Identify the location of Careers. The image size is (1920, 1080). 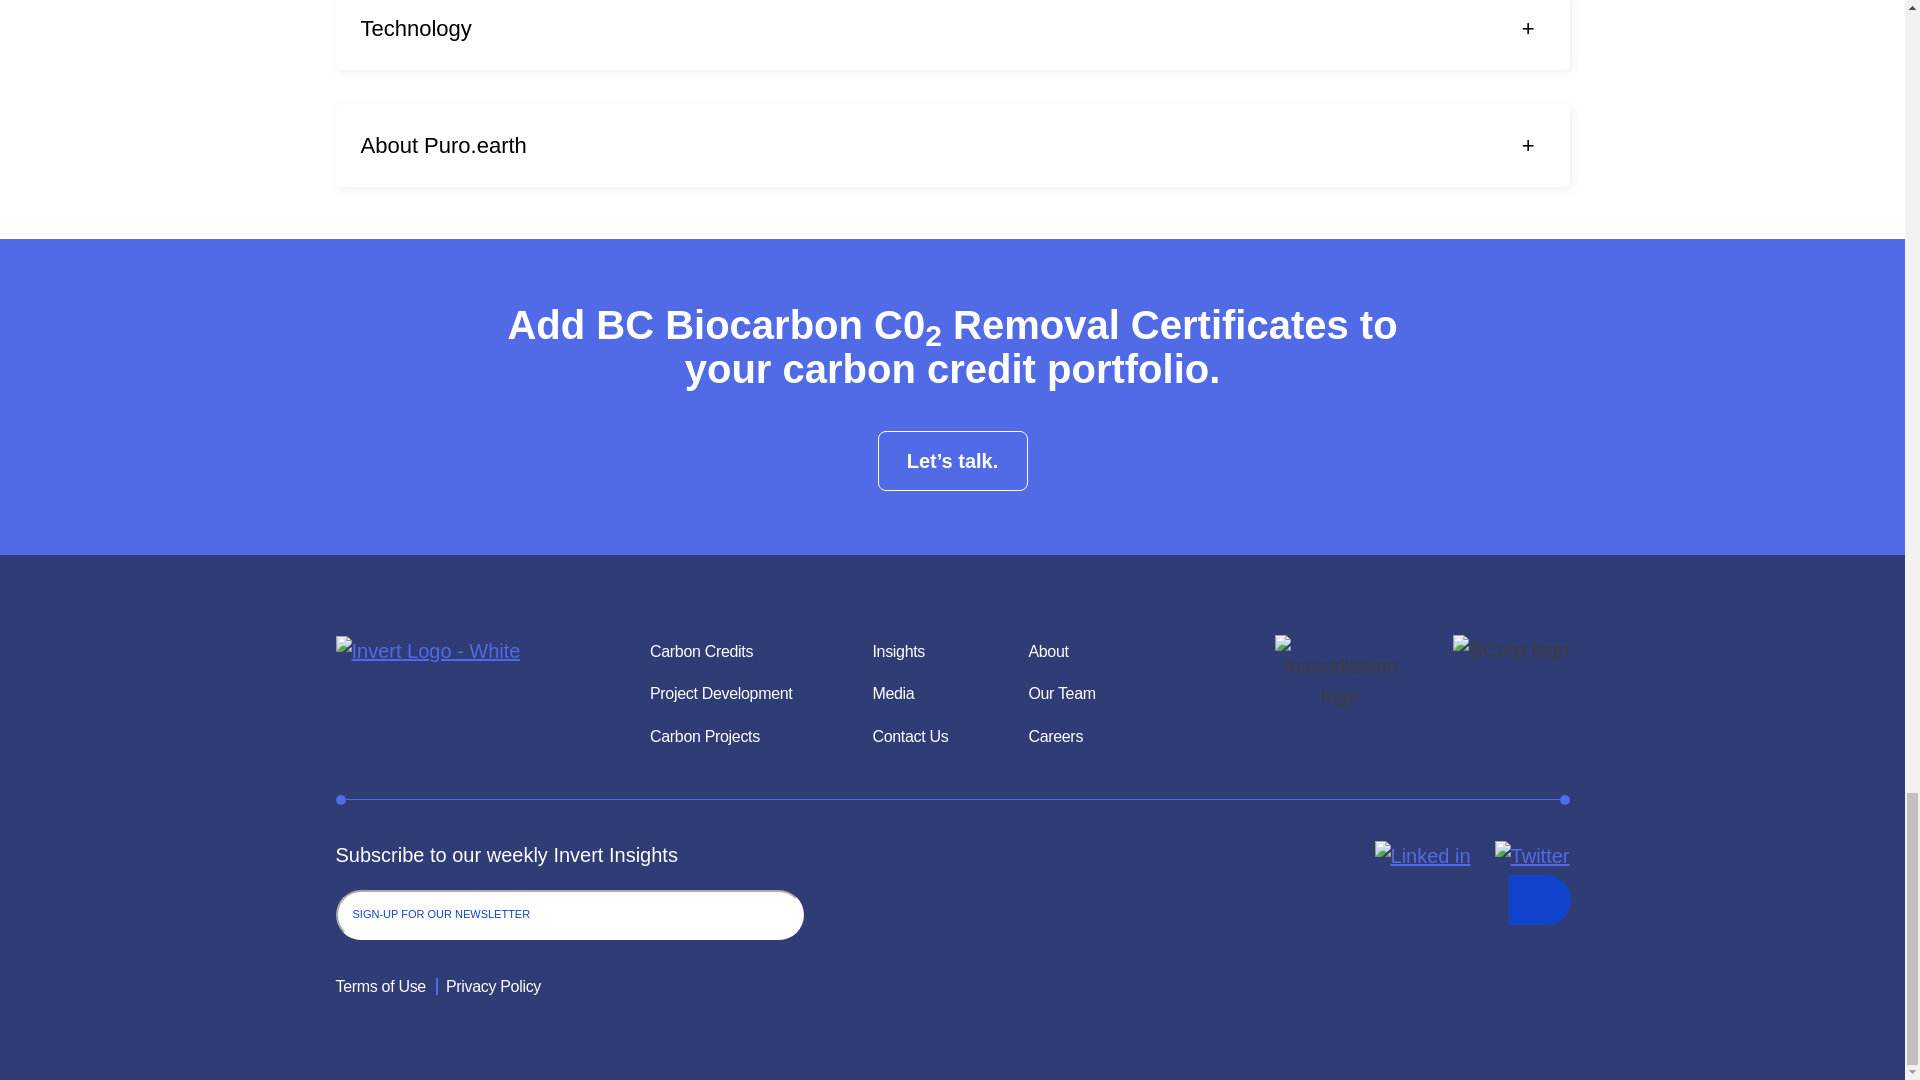
(1054, 736).